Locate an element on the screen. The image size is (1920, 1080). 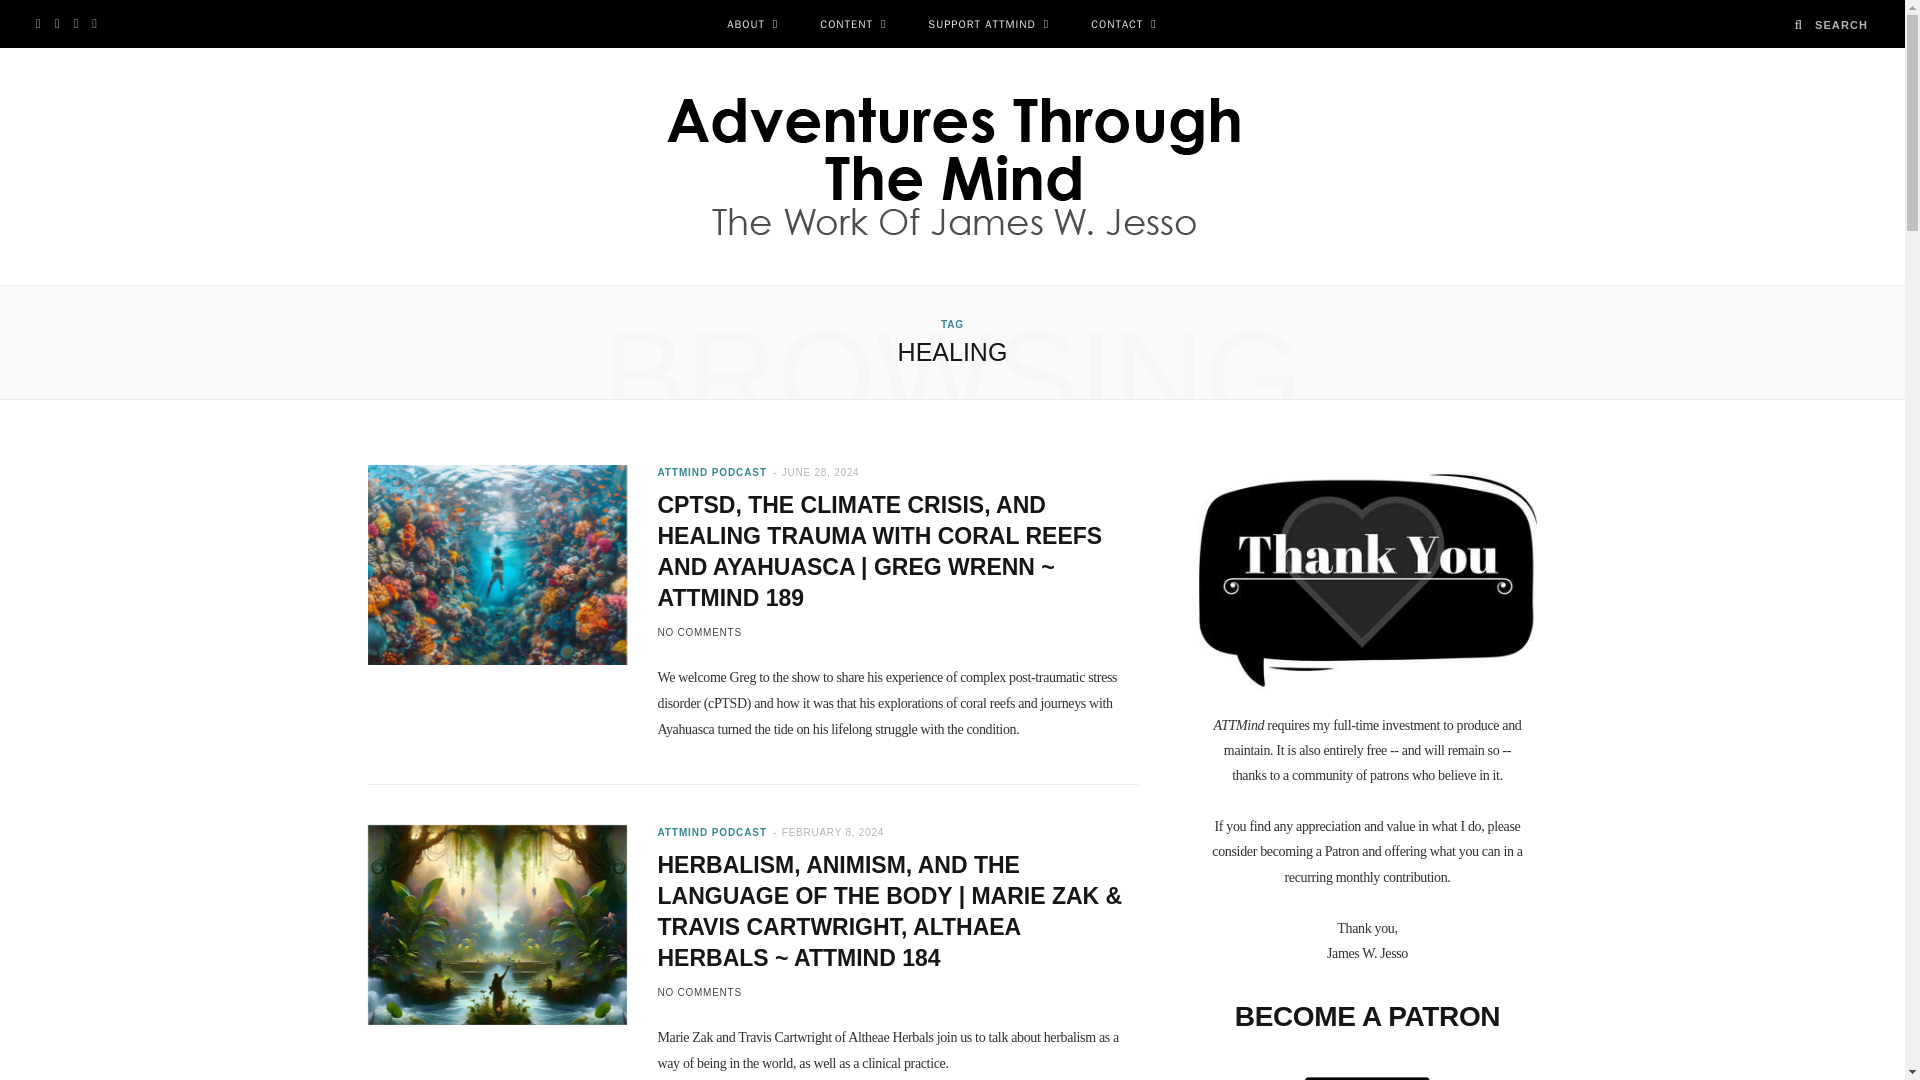
FEBRUARY 8, 2024 is located at coordinates (832, 832).